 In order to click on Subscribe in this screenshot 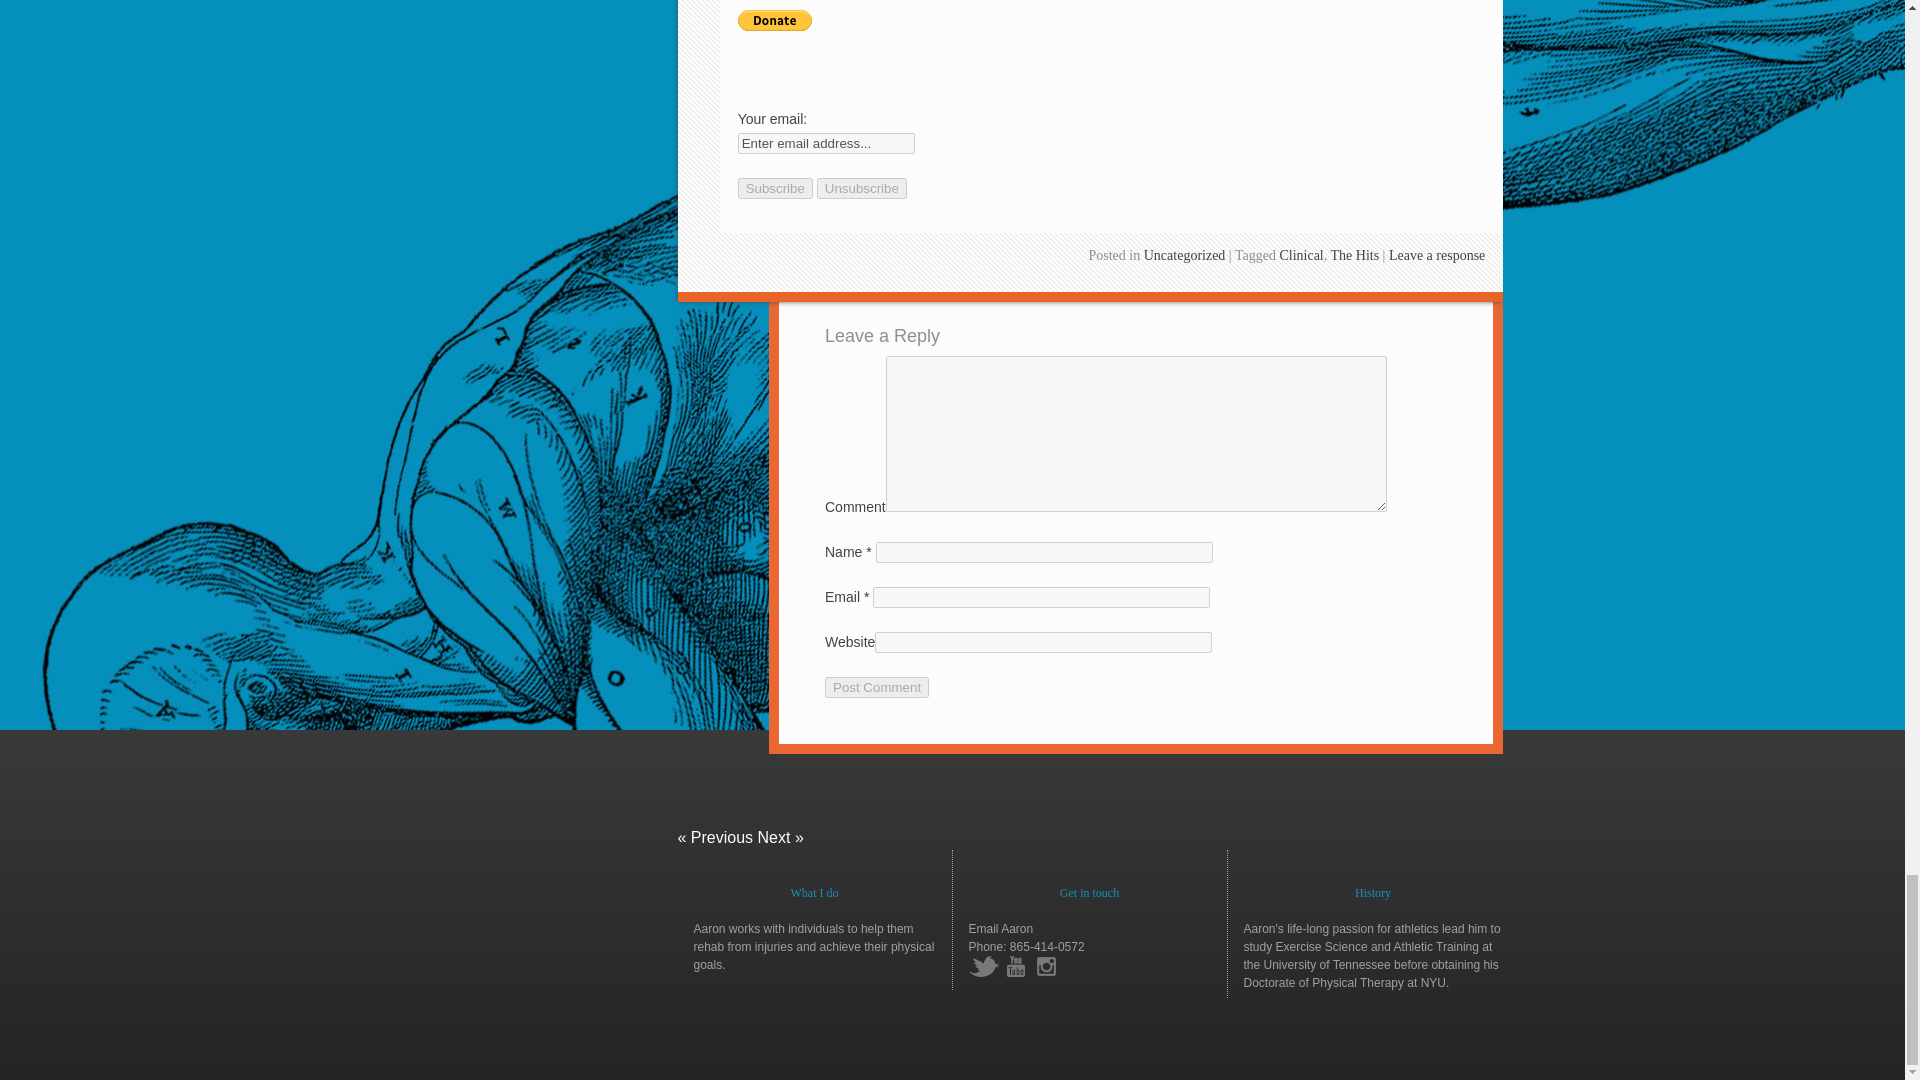, I will do `click(774, 188)`.